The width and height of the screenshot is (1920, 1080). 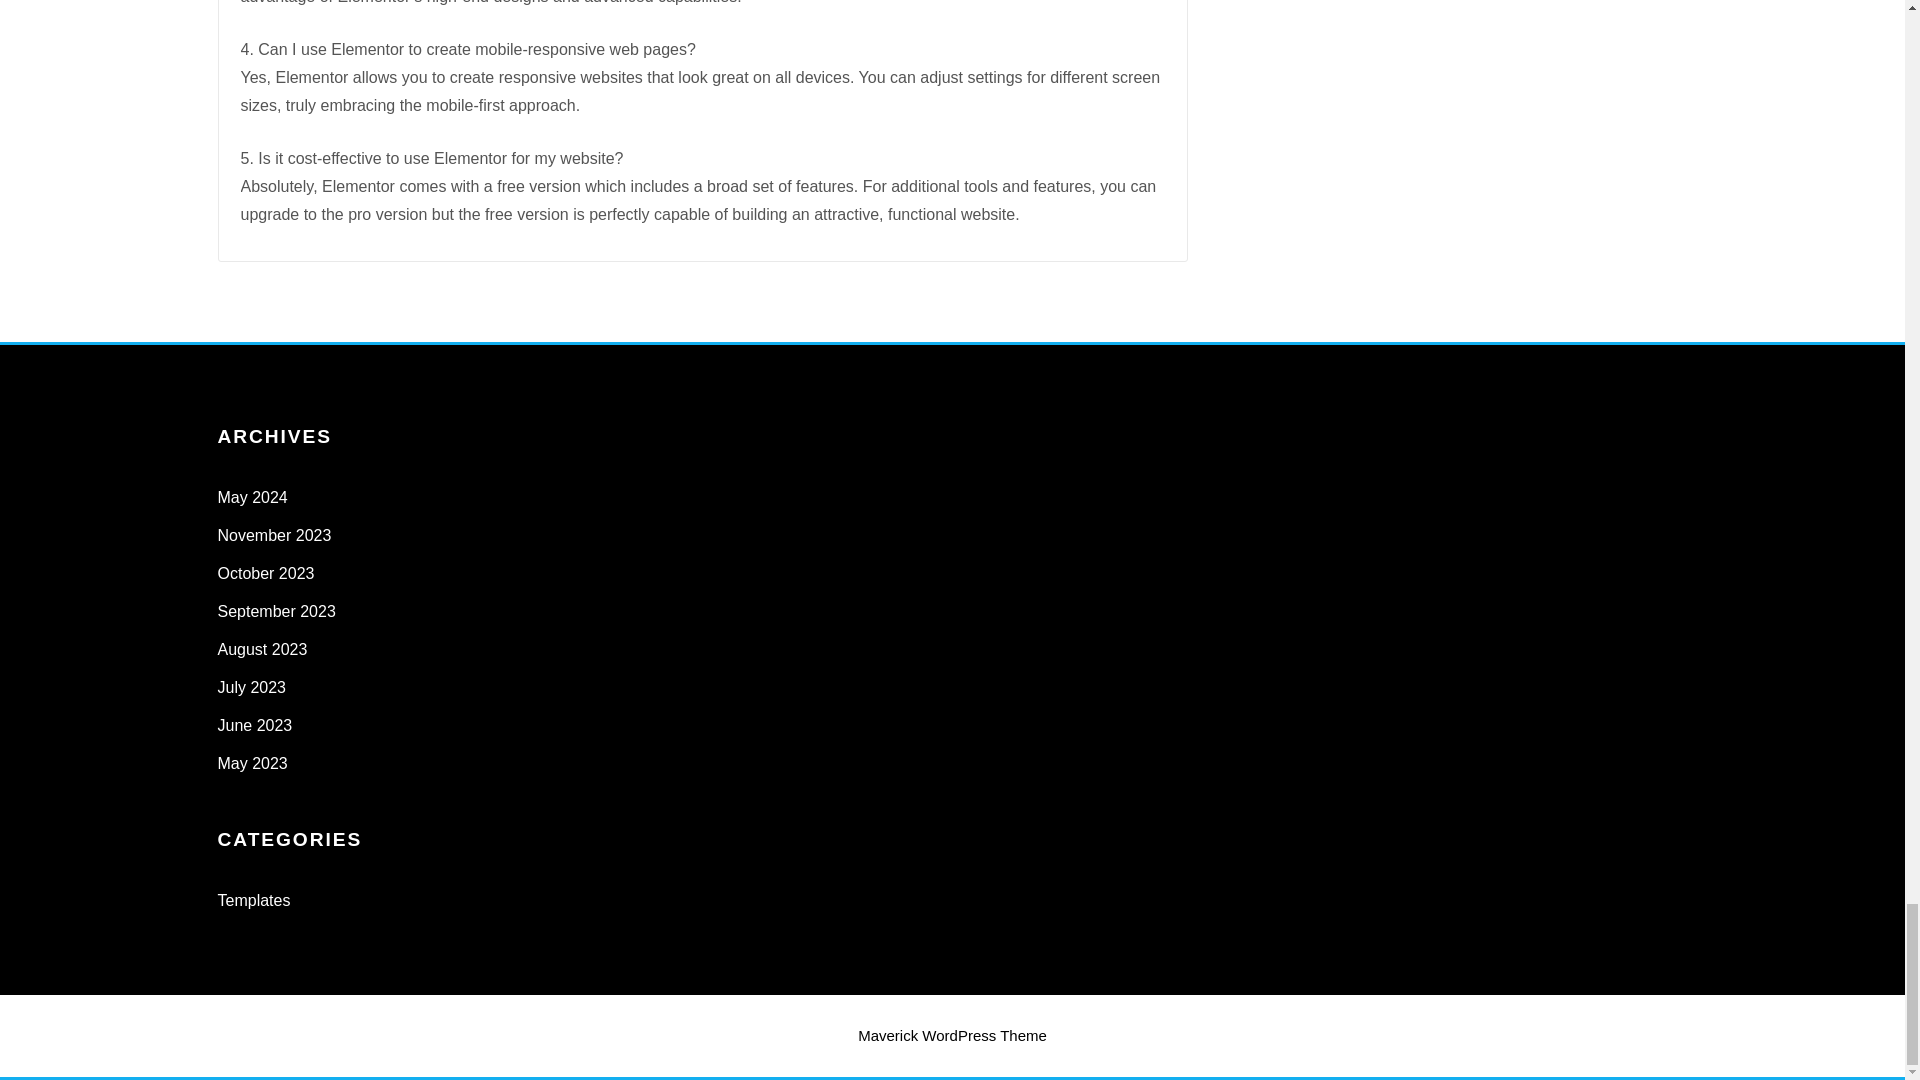 I want to click on November 2023, so click(x=275, y=536).